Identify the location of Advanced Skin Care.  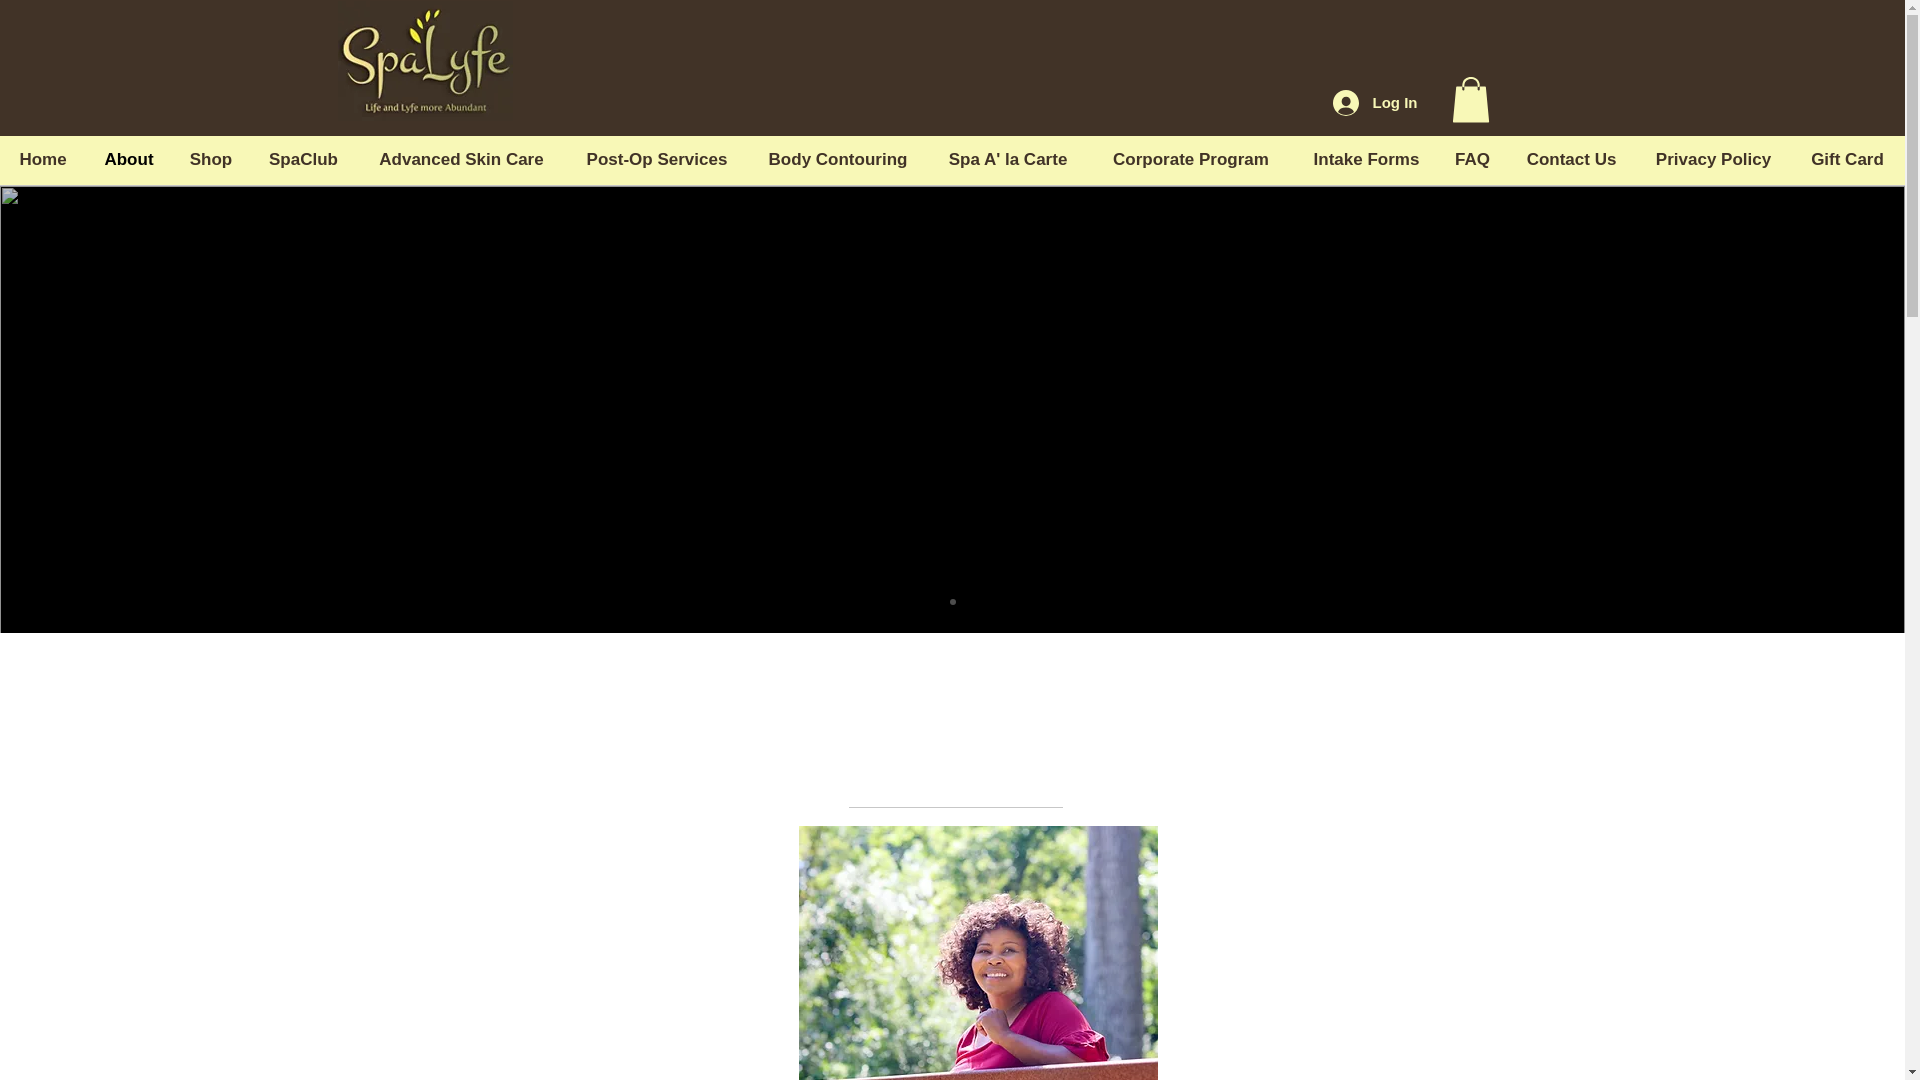
(462, 159).